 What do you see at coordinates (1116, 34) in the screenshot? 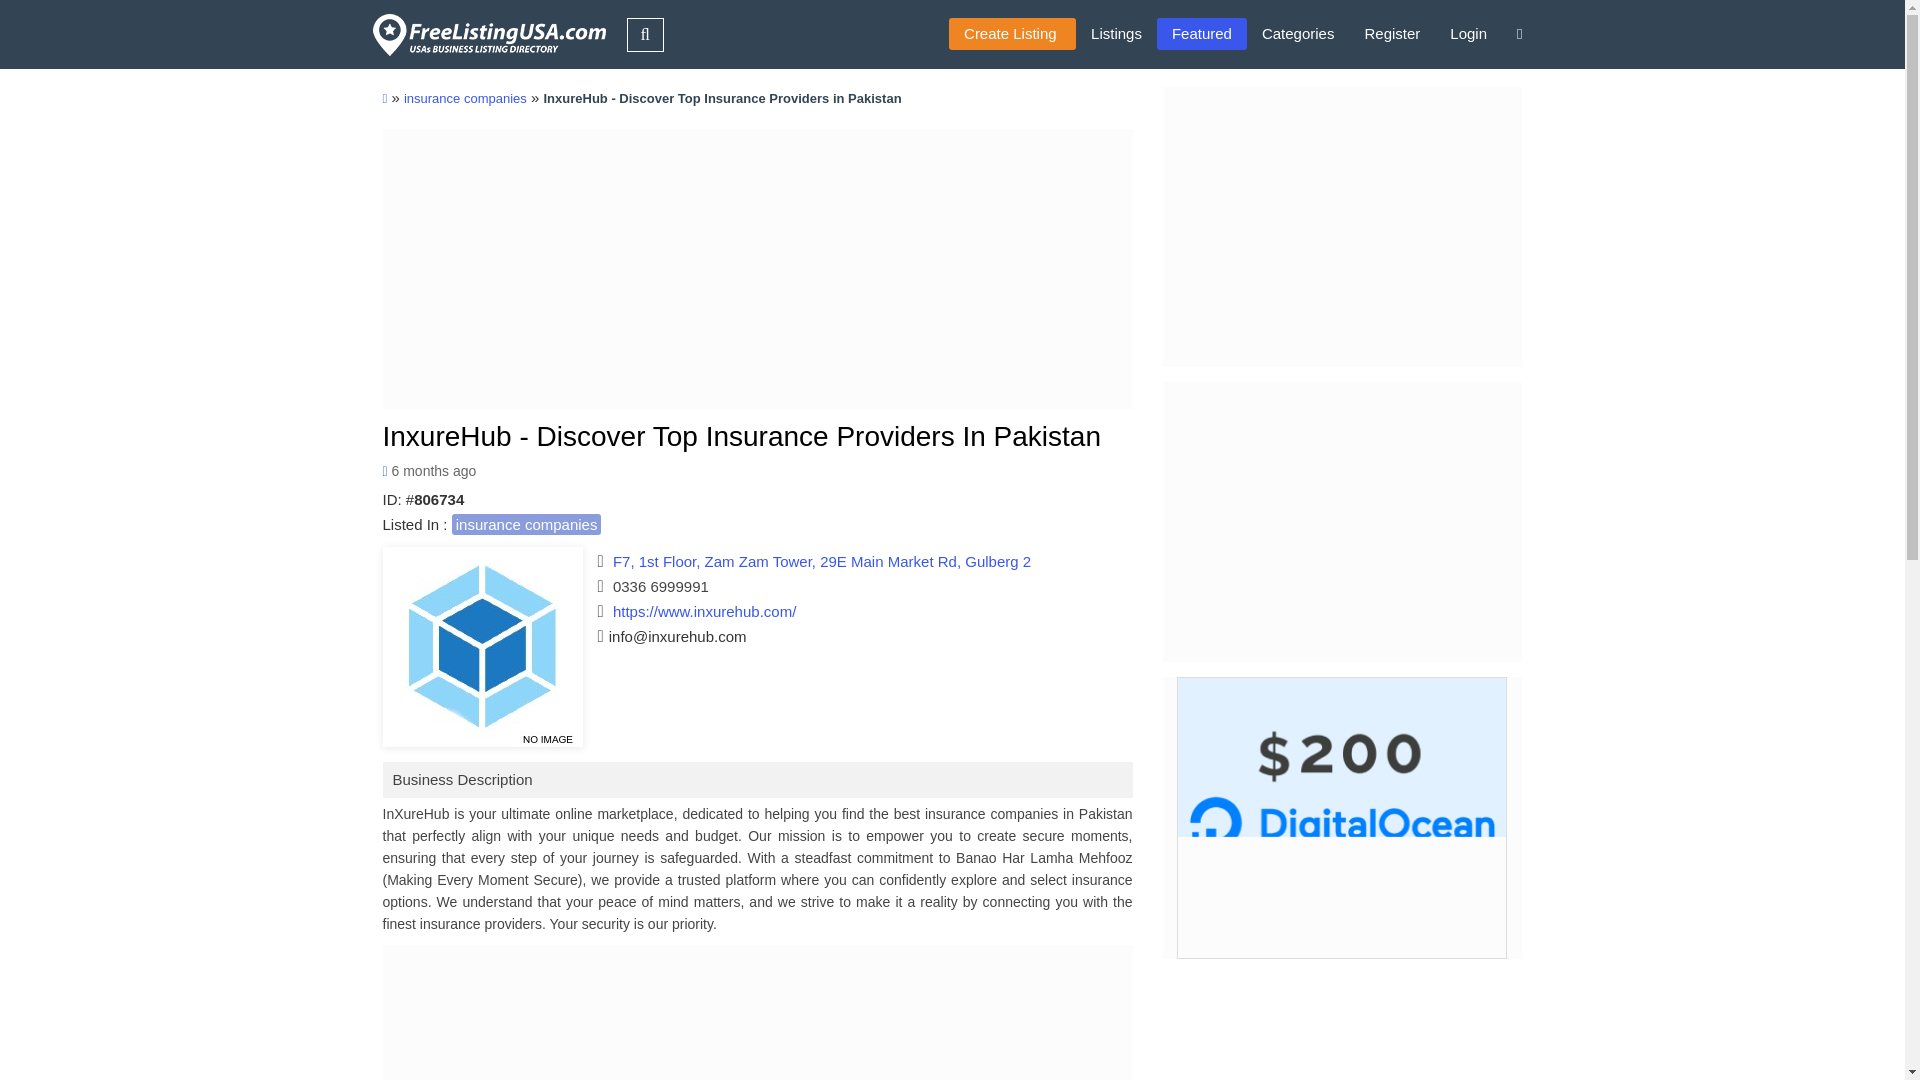
I see `Listings` at bounding box center [1116, 34].